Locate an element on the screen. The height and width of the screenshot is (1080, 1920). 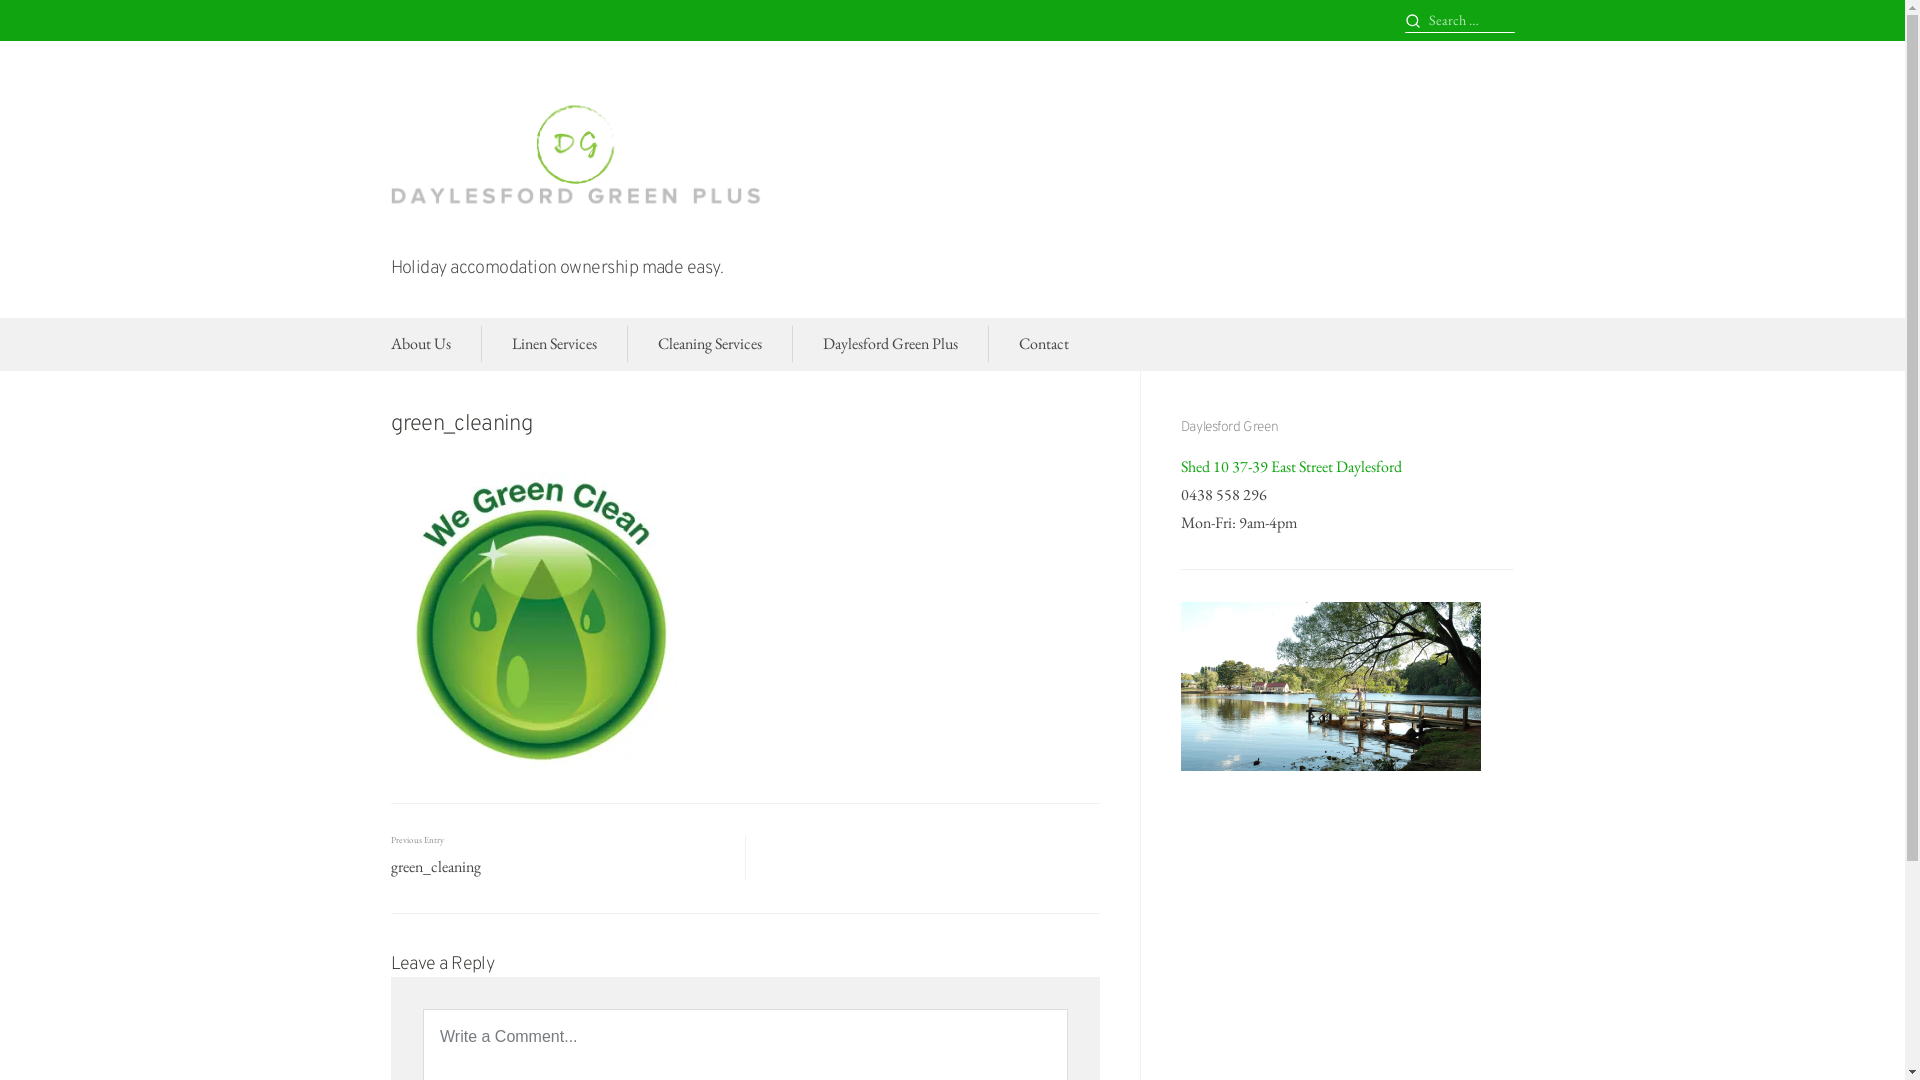
Daylesford Green Plus is located at coordinates (890, 344).